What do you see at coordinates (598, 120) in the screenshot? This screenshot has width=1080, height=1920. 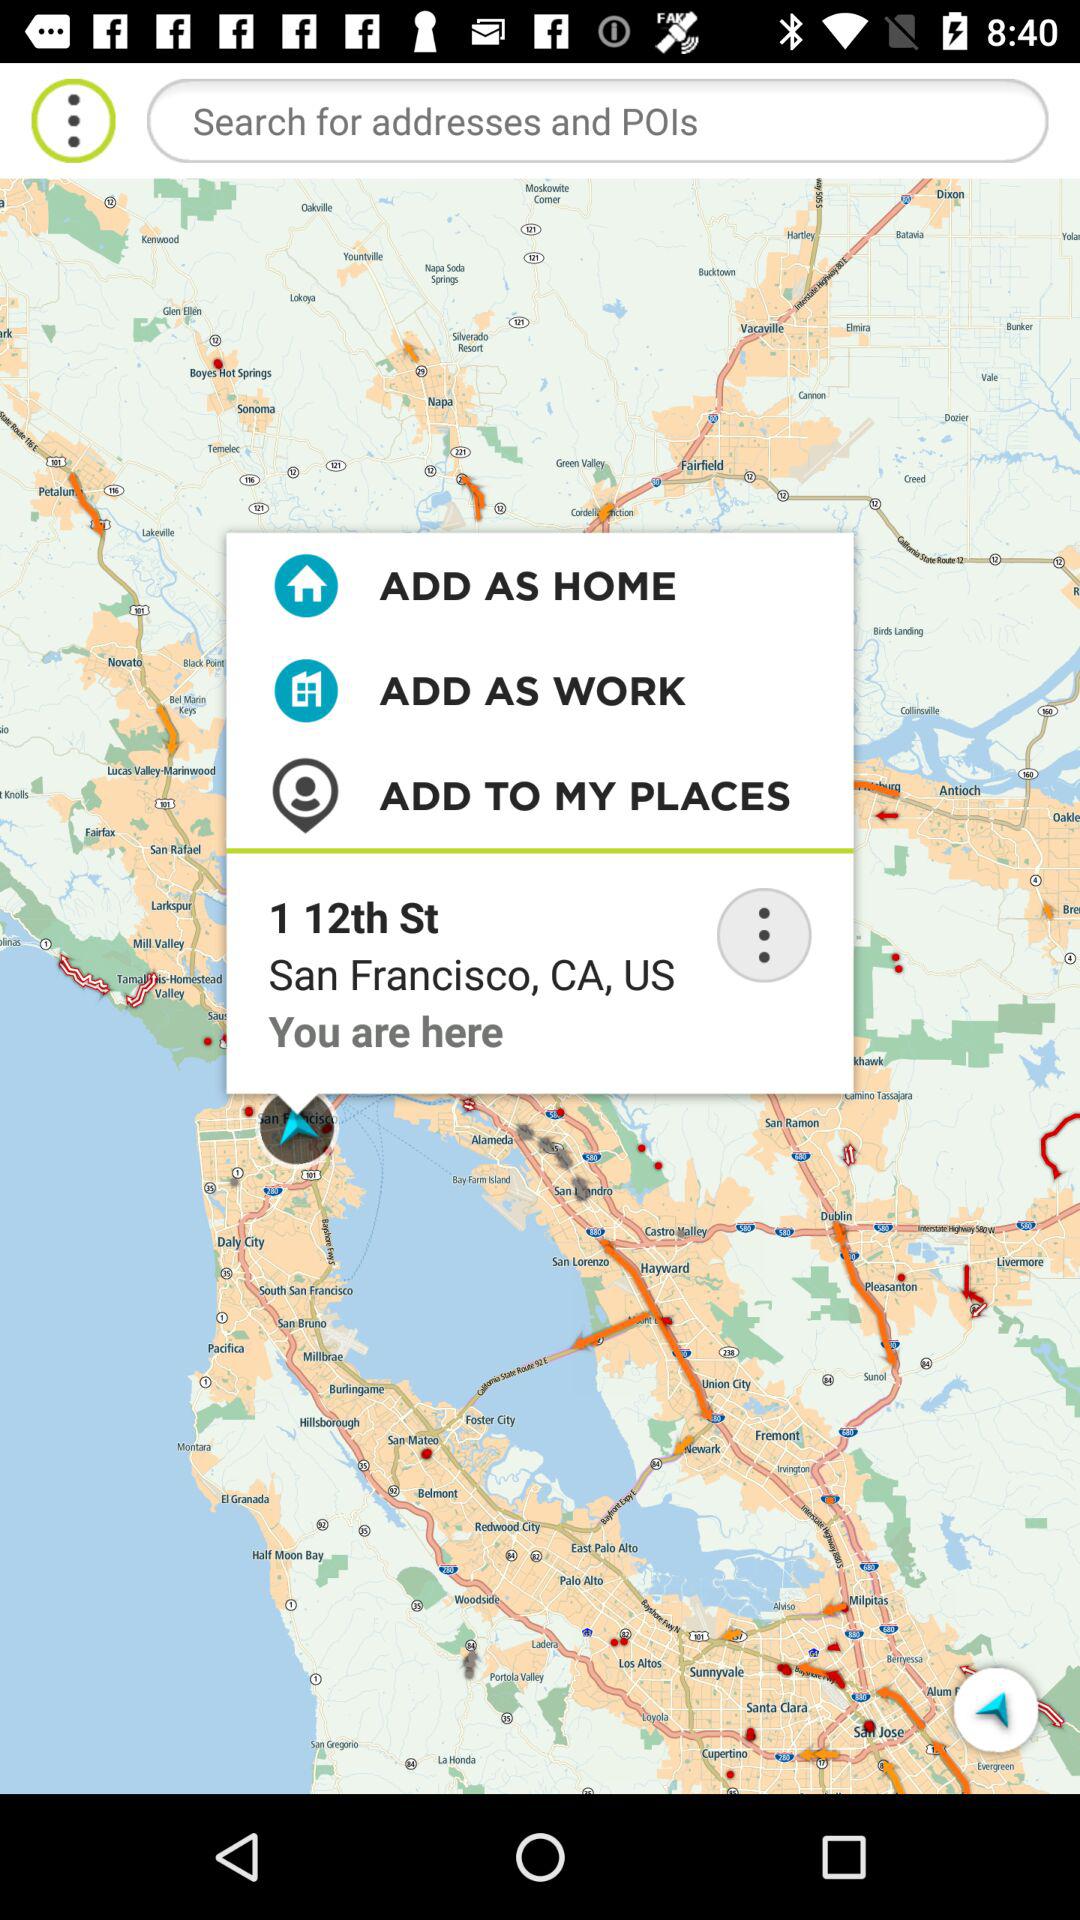 I see `google map` at bounding box center [598, 120].